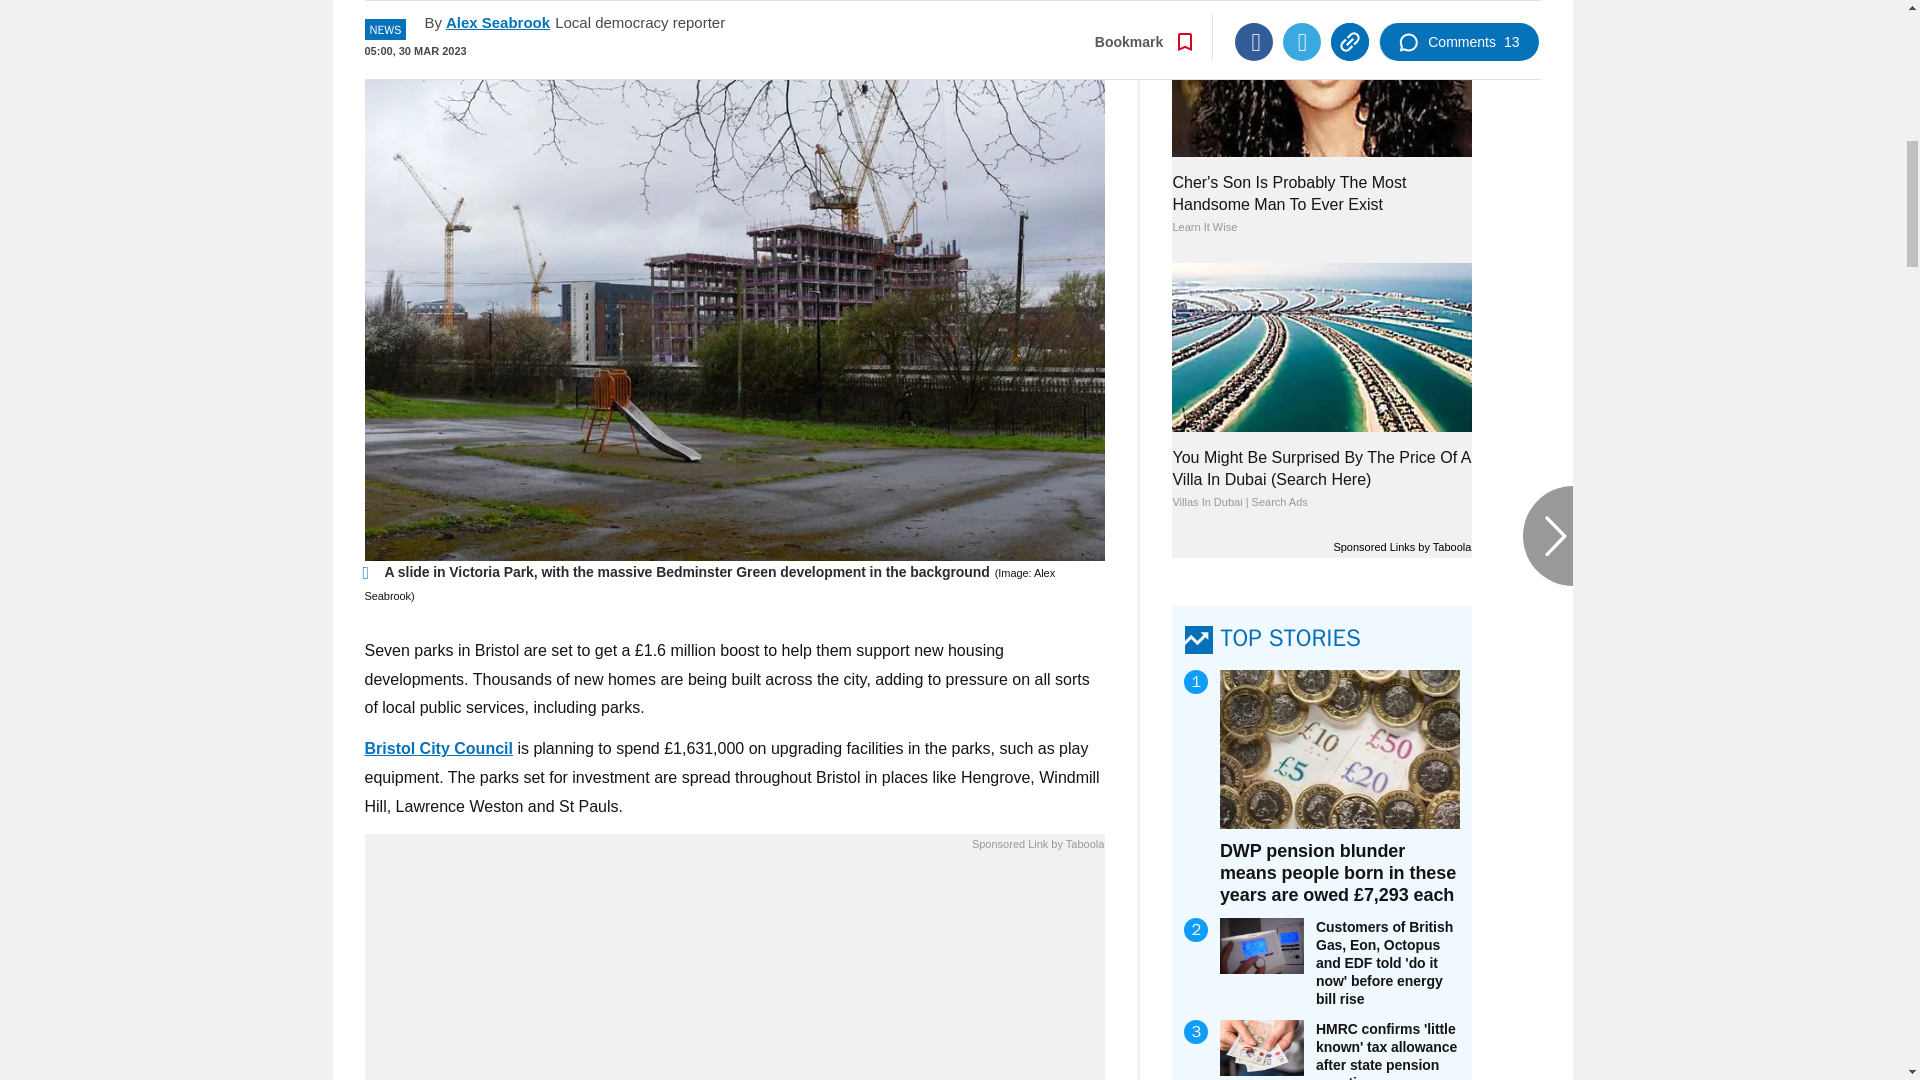 The image size is (1920, 1080). What do you see at coordinates (734, 971) in the screenshot?
I see `What is your writing missing?` at bounding box center [734, 971].